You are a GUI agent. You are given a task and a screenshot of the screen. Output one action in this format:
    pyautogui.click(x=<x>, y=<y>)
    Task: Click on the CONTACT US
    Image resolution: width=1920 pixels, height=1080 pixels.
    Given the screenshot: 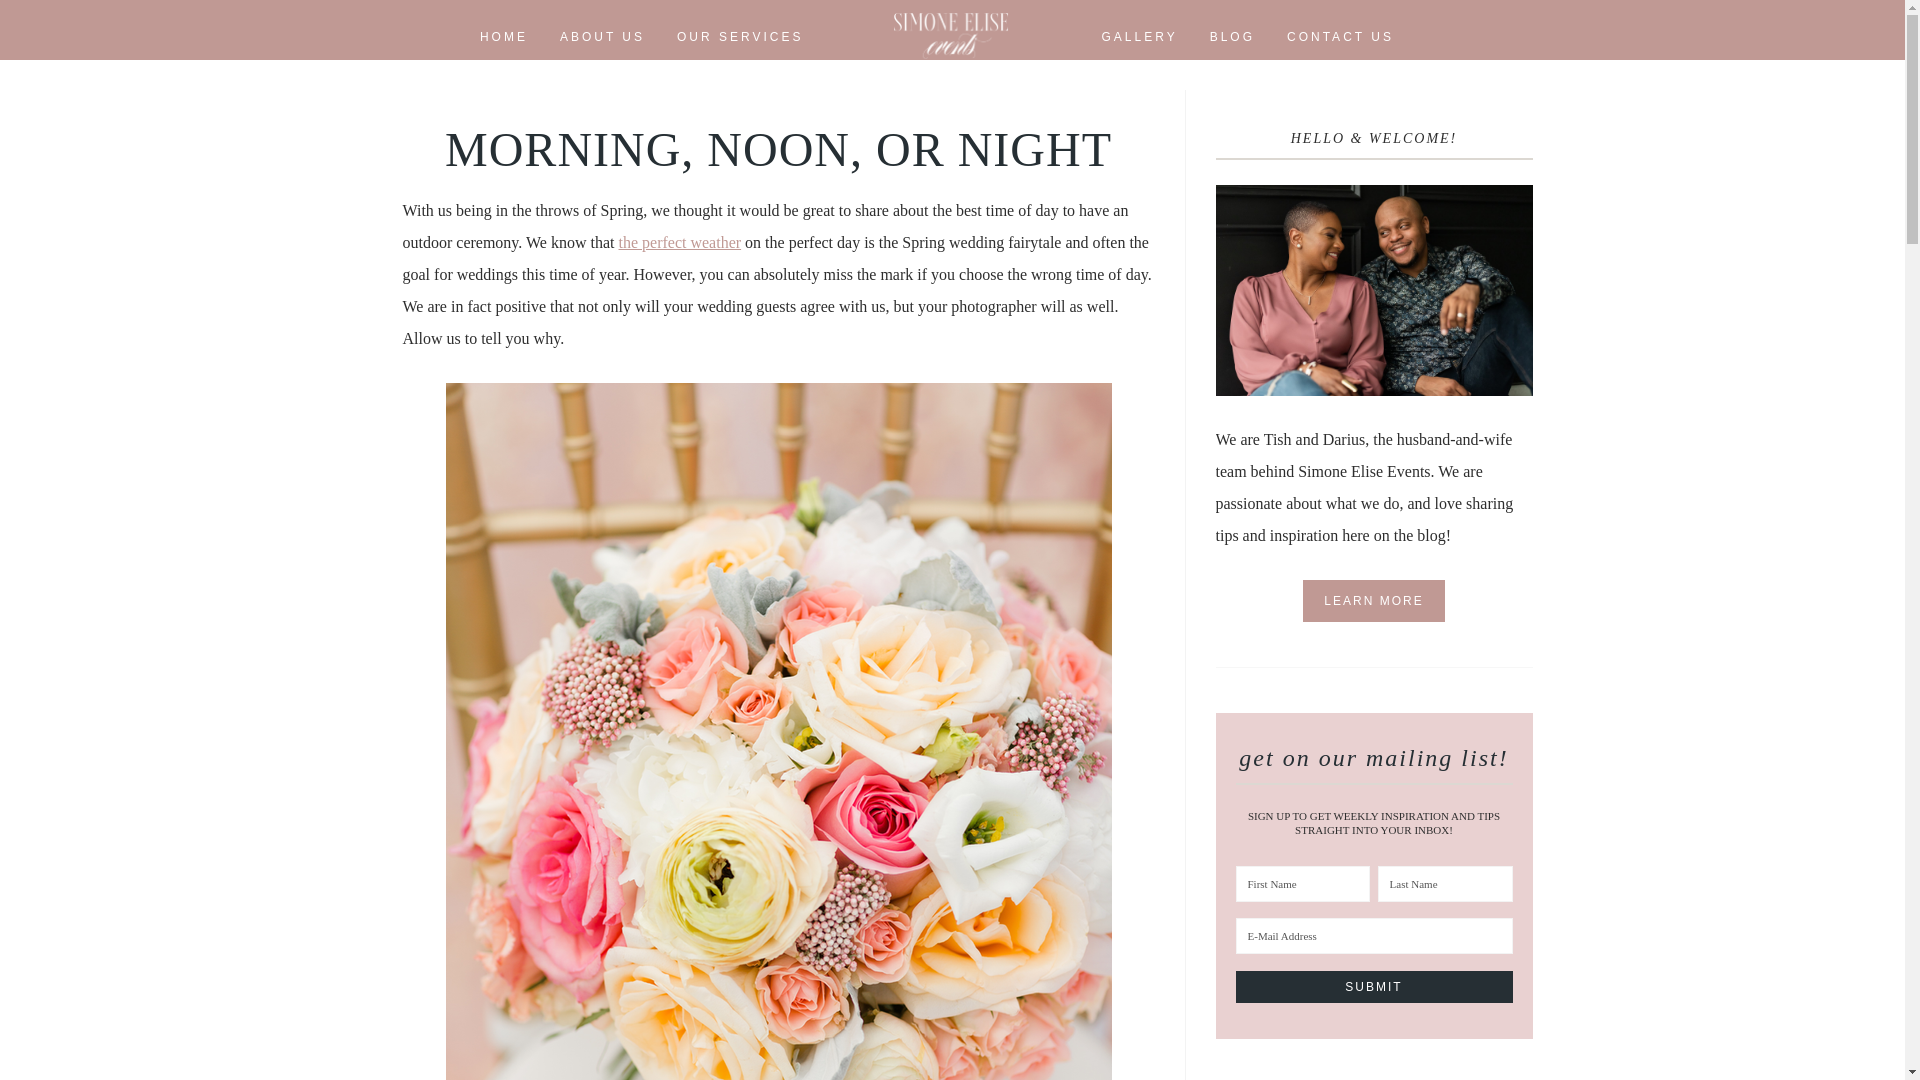 What is the action you would take?
    pyautogui.click(x=1340, y=41)
    